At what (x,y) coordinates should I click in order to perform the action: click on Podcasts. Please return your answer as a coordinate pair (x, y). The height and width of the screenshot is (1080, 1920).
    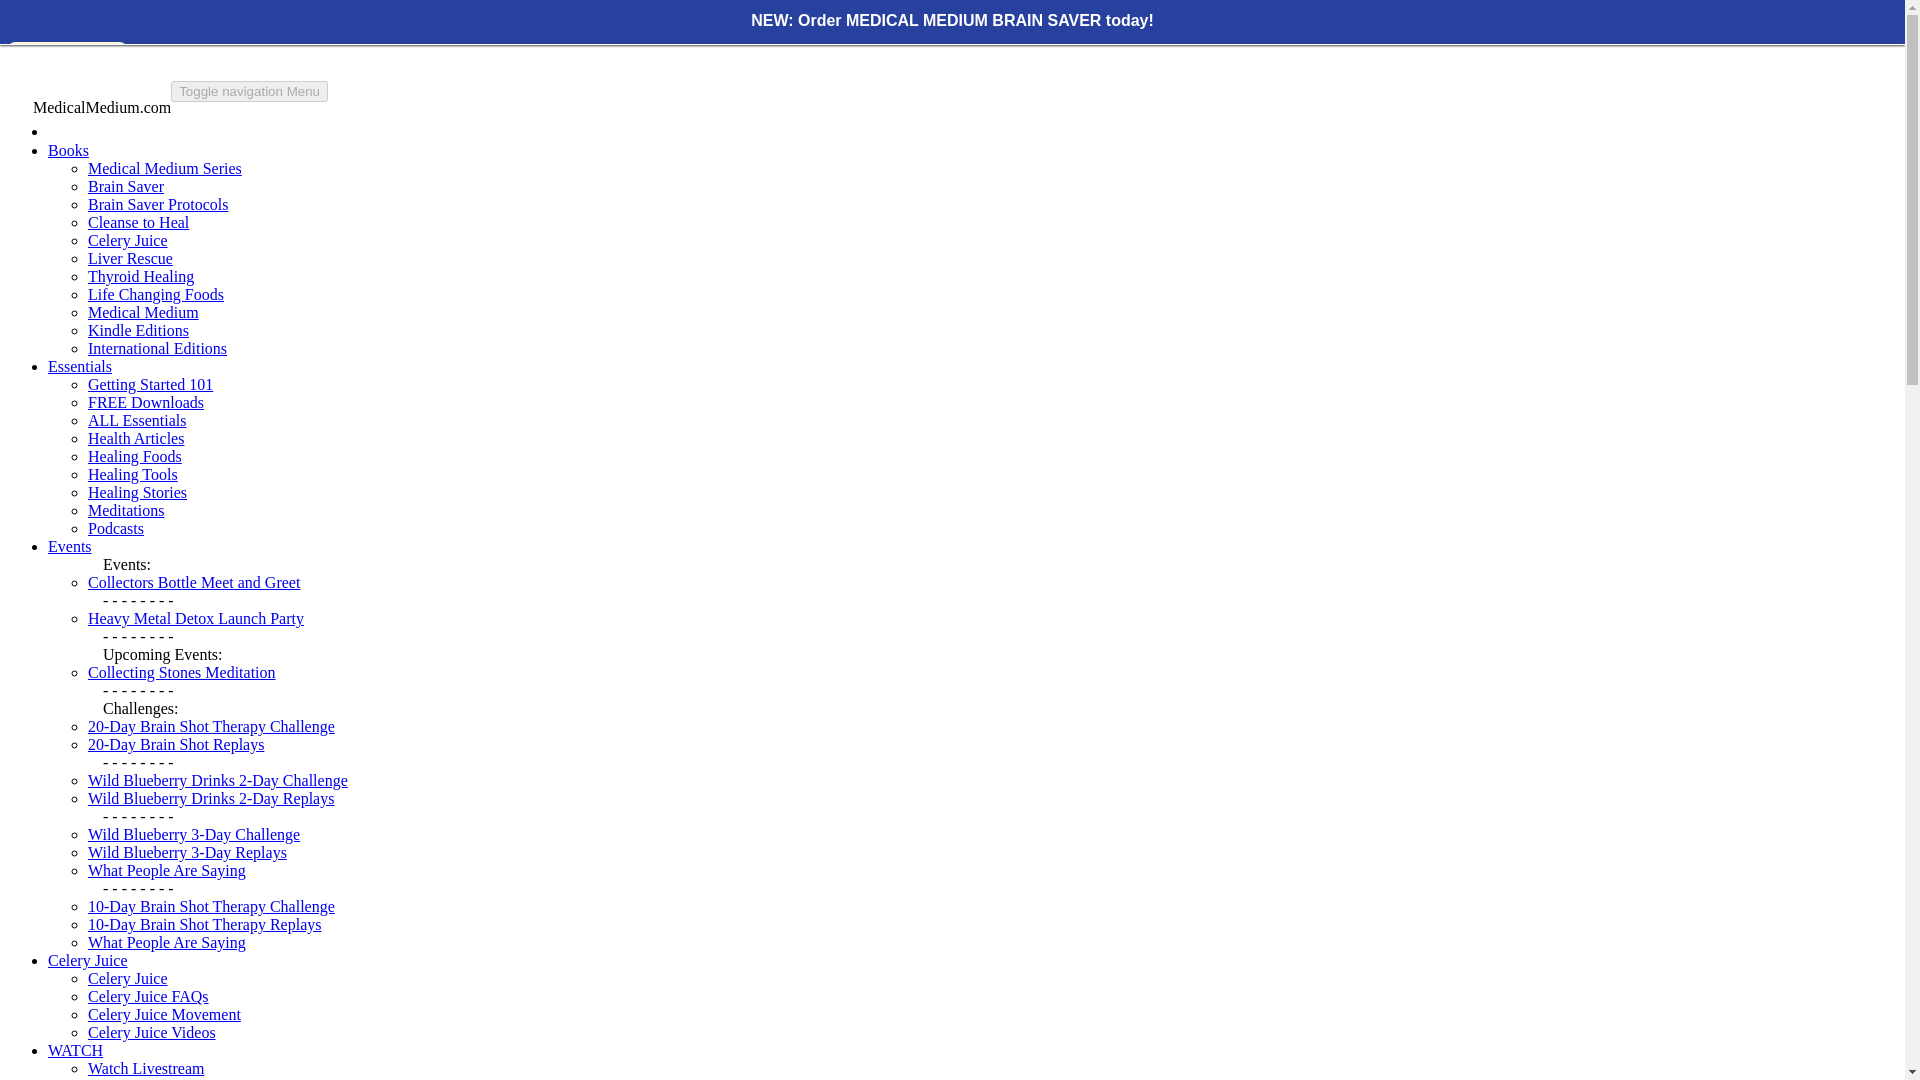
    Looking at the image, I should click on (116, 528).